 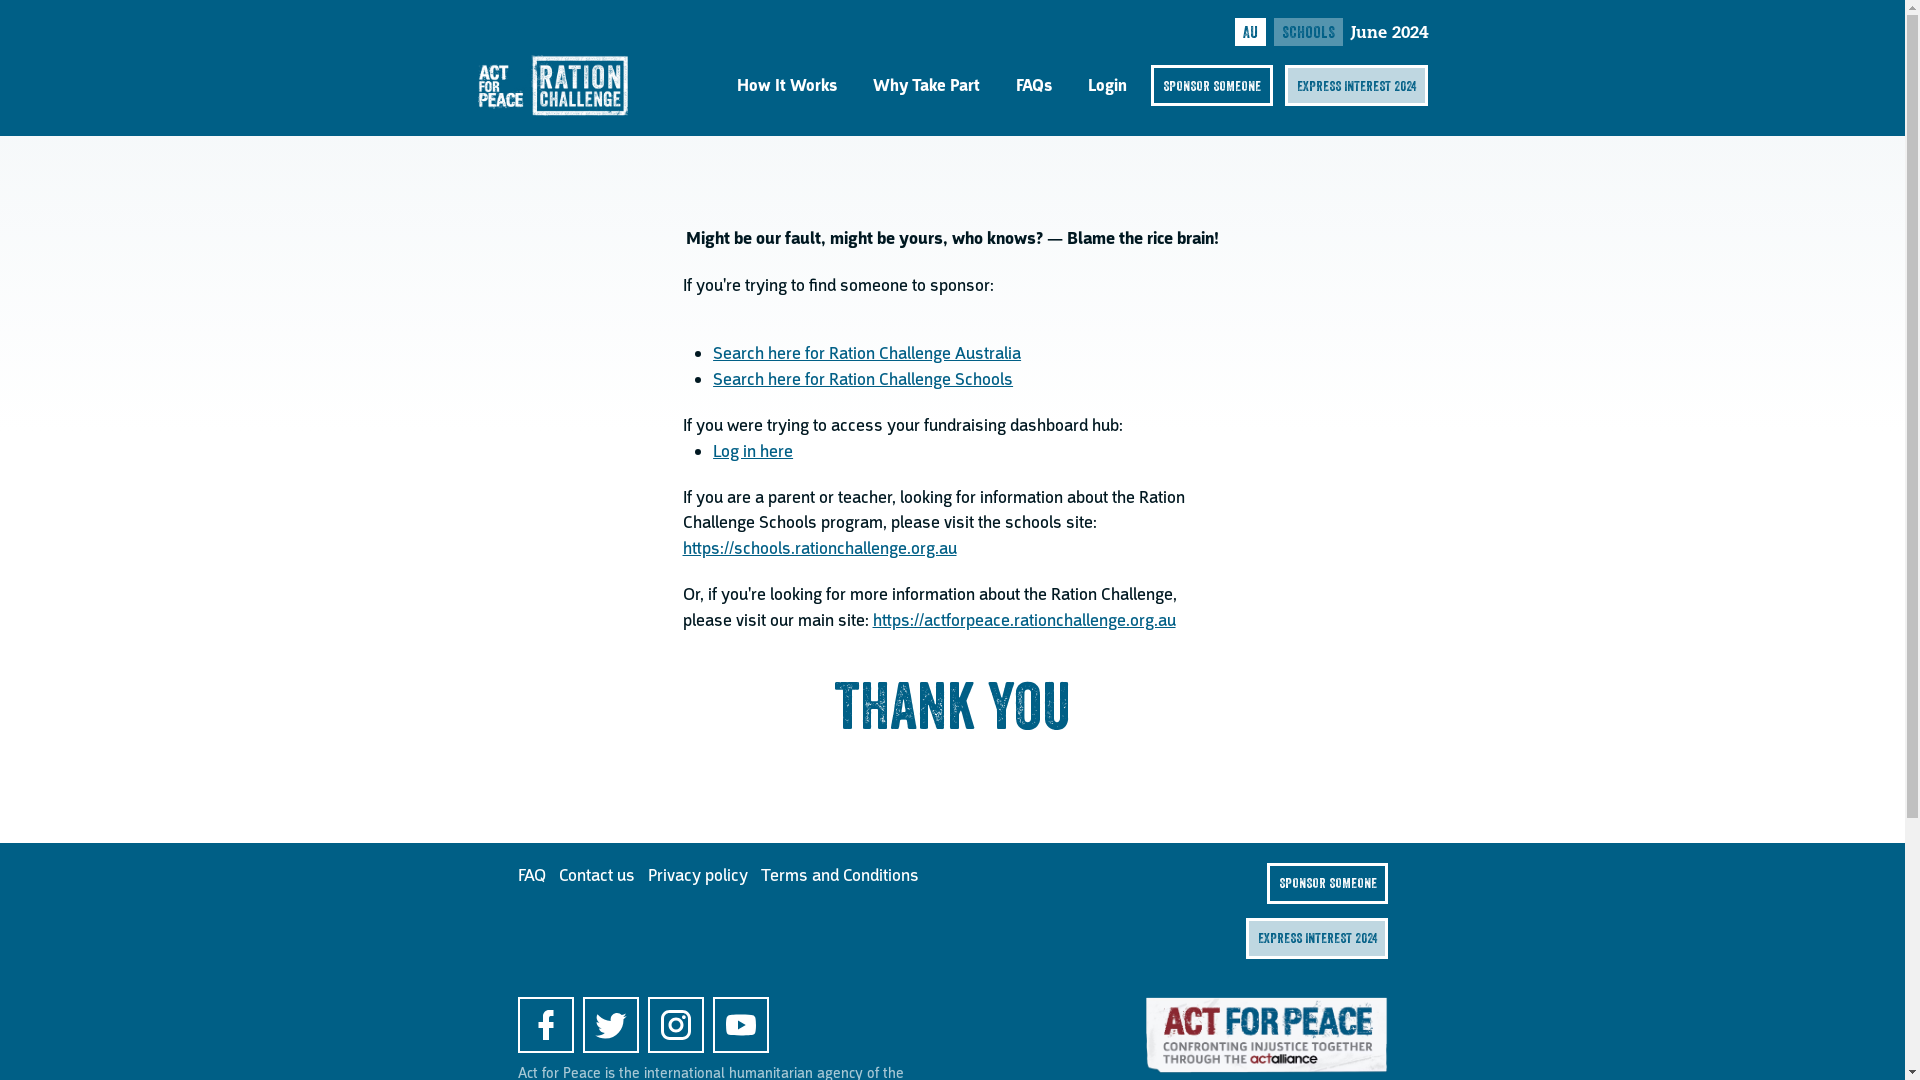 What do you see at coordinates (926, 86) in the screenshot?
I see `Why Take Part` at bounding box center [926, 86].